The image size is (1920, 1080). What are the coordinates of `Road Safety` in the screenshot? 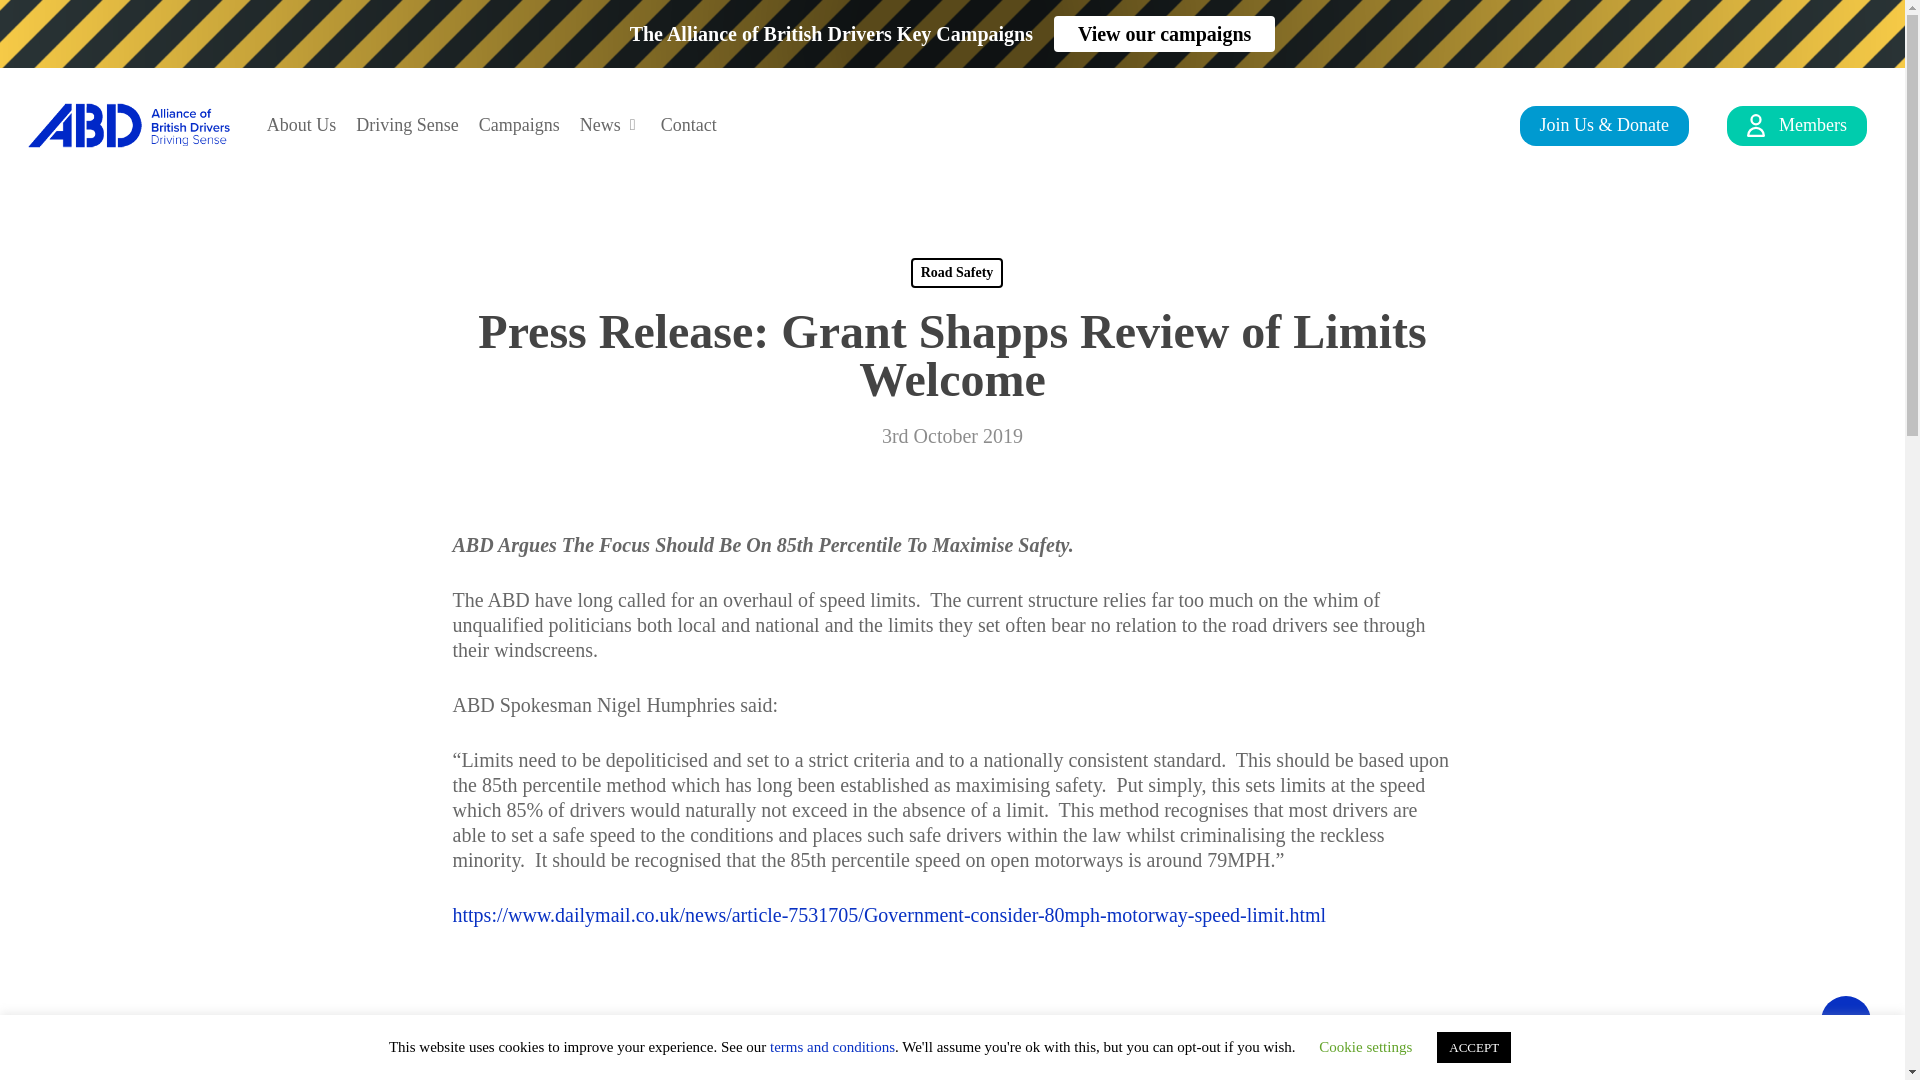 It's located at (957, 273).